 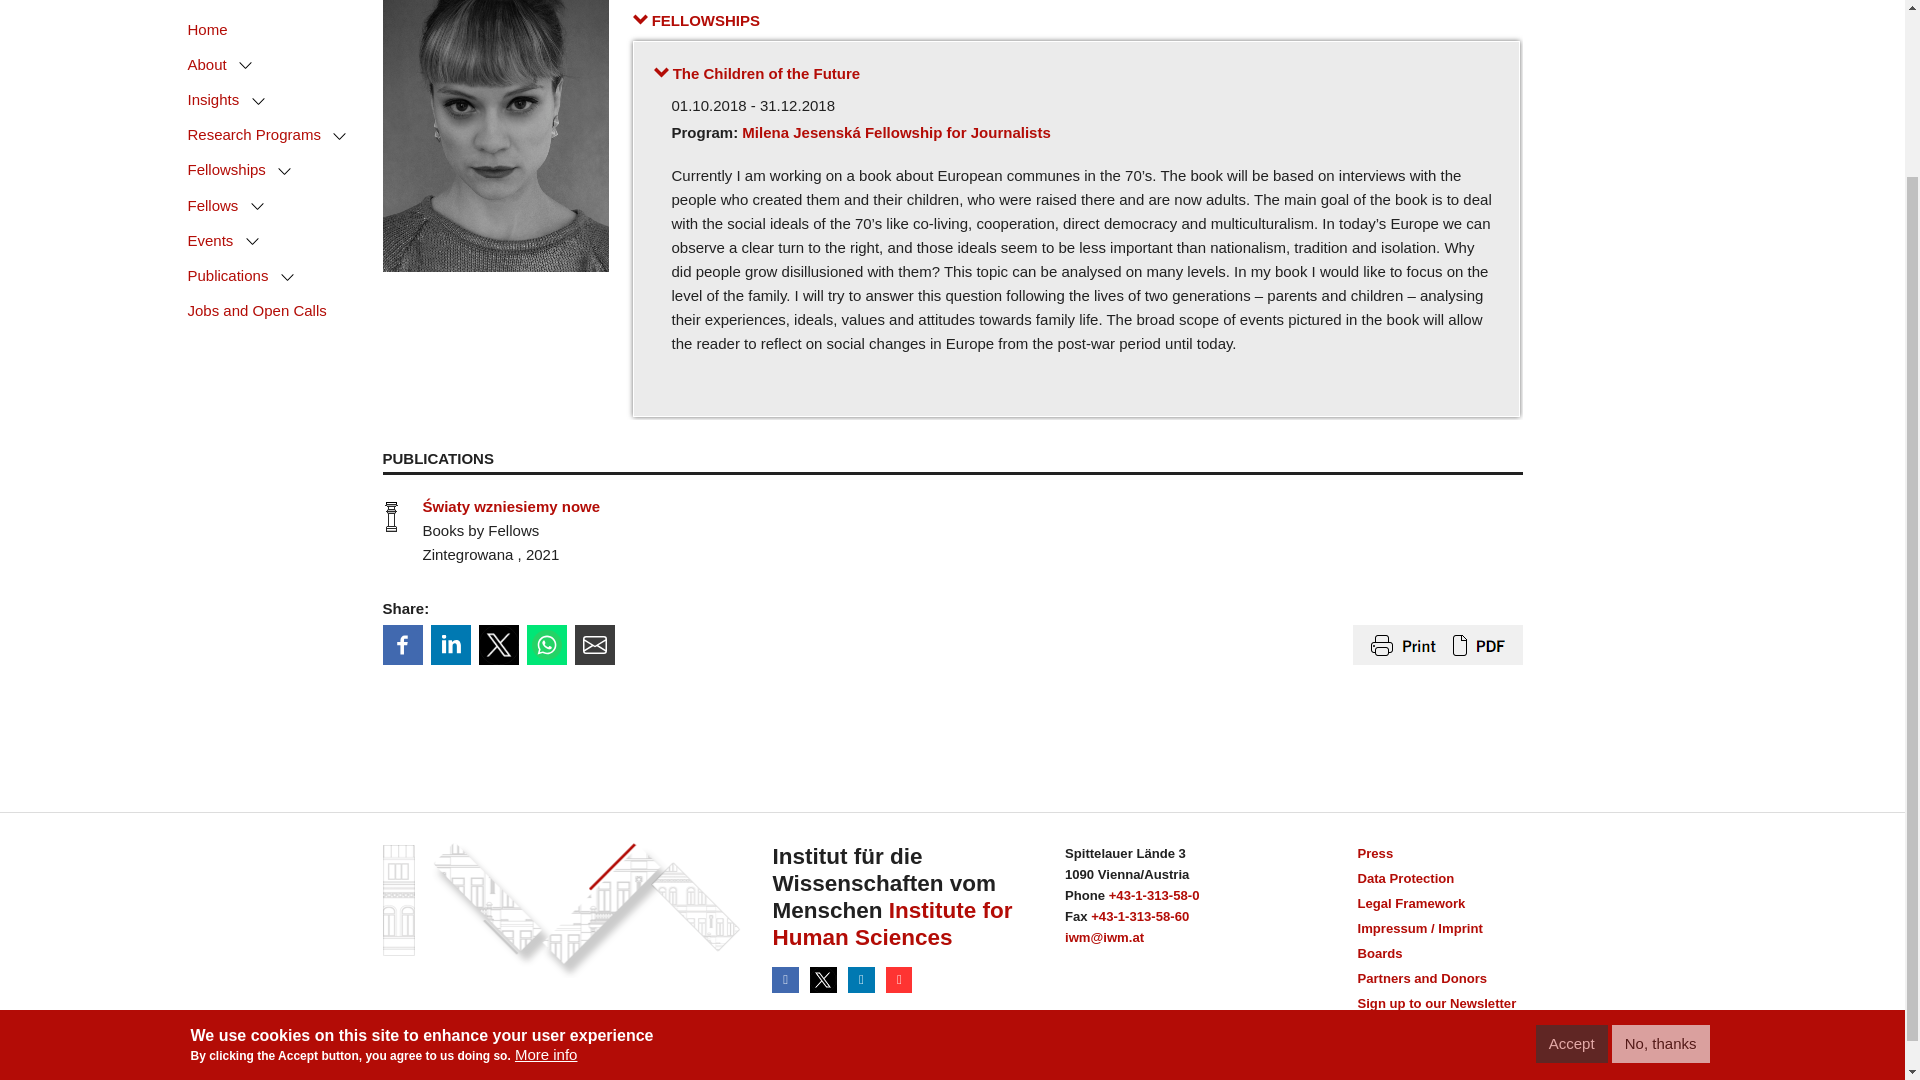 What do you see at coordinates (258, 8) in the screenshot?
I see `Toggle` at bounding box center [258, 8].